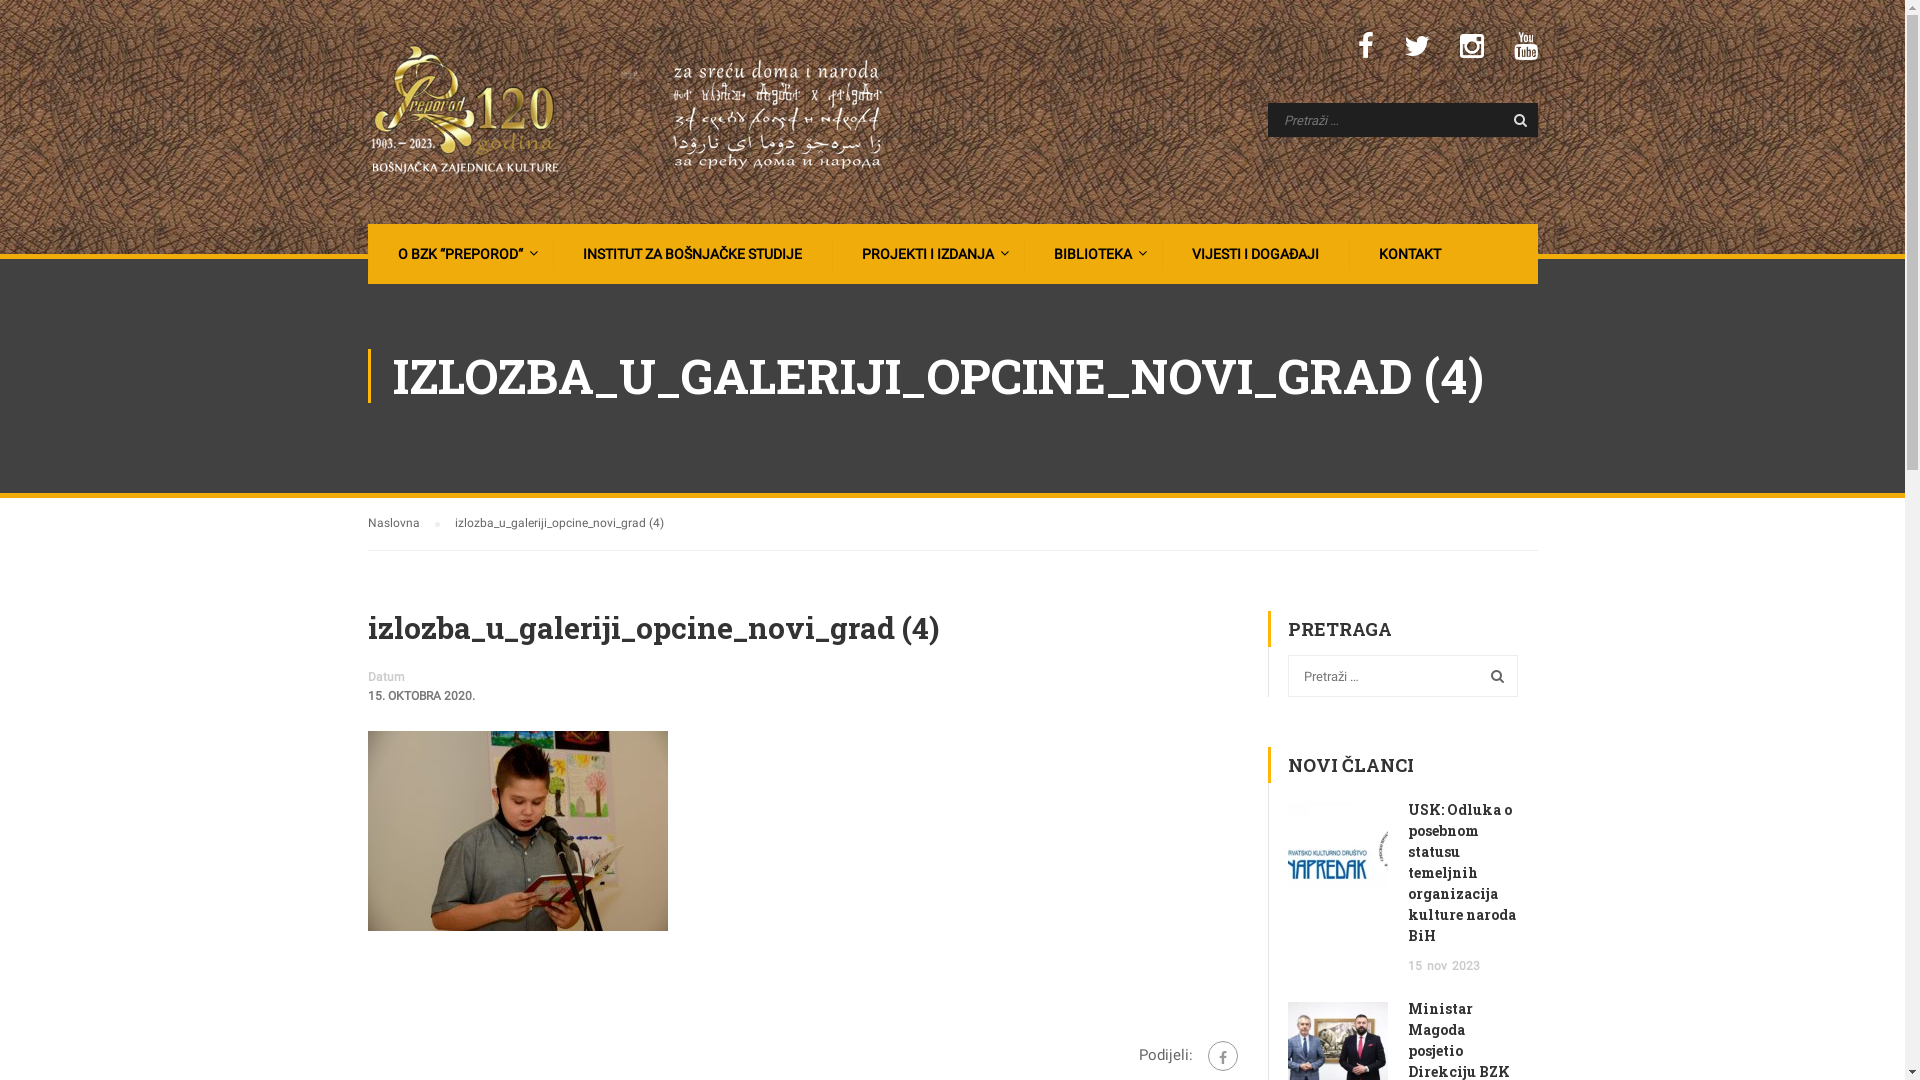 Image resolution: width=1920 pixels, height=1080 pixels. I want to click on KONTAKT, so click(1407, 254).